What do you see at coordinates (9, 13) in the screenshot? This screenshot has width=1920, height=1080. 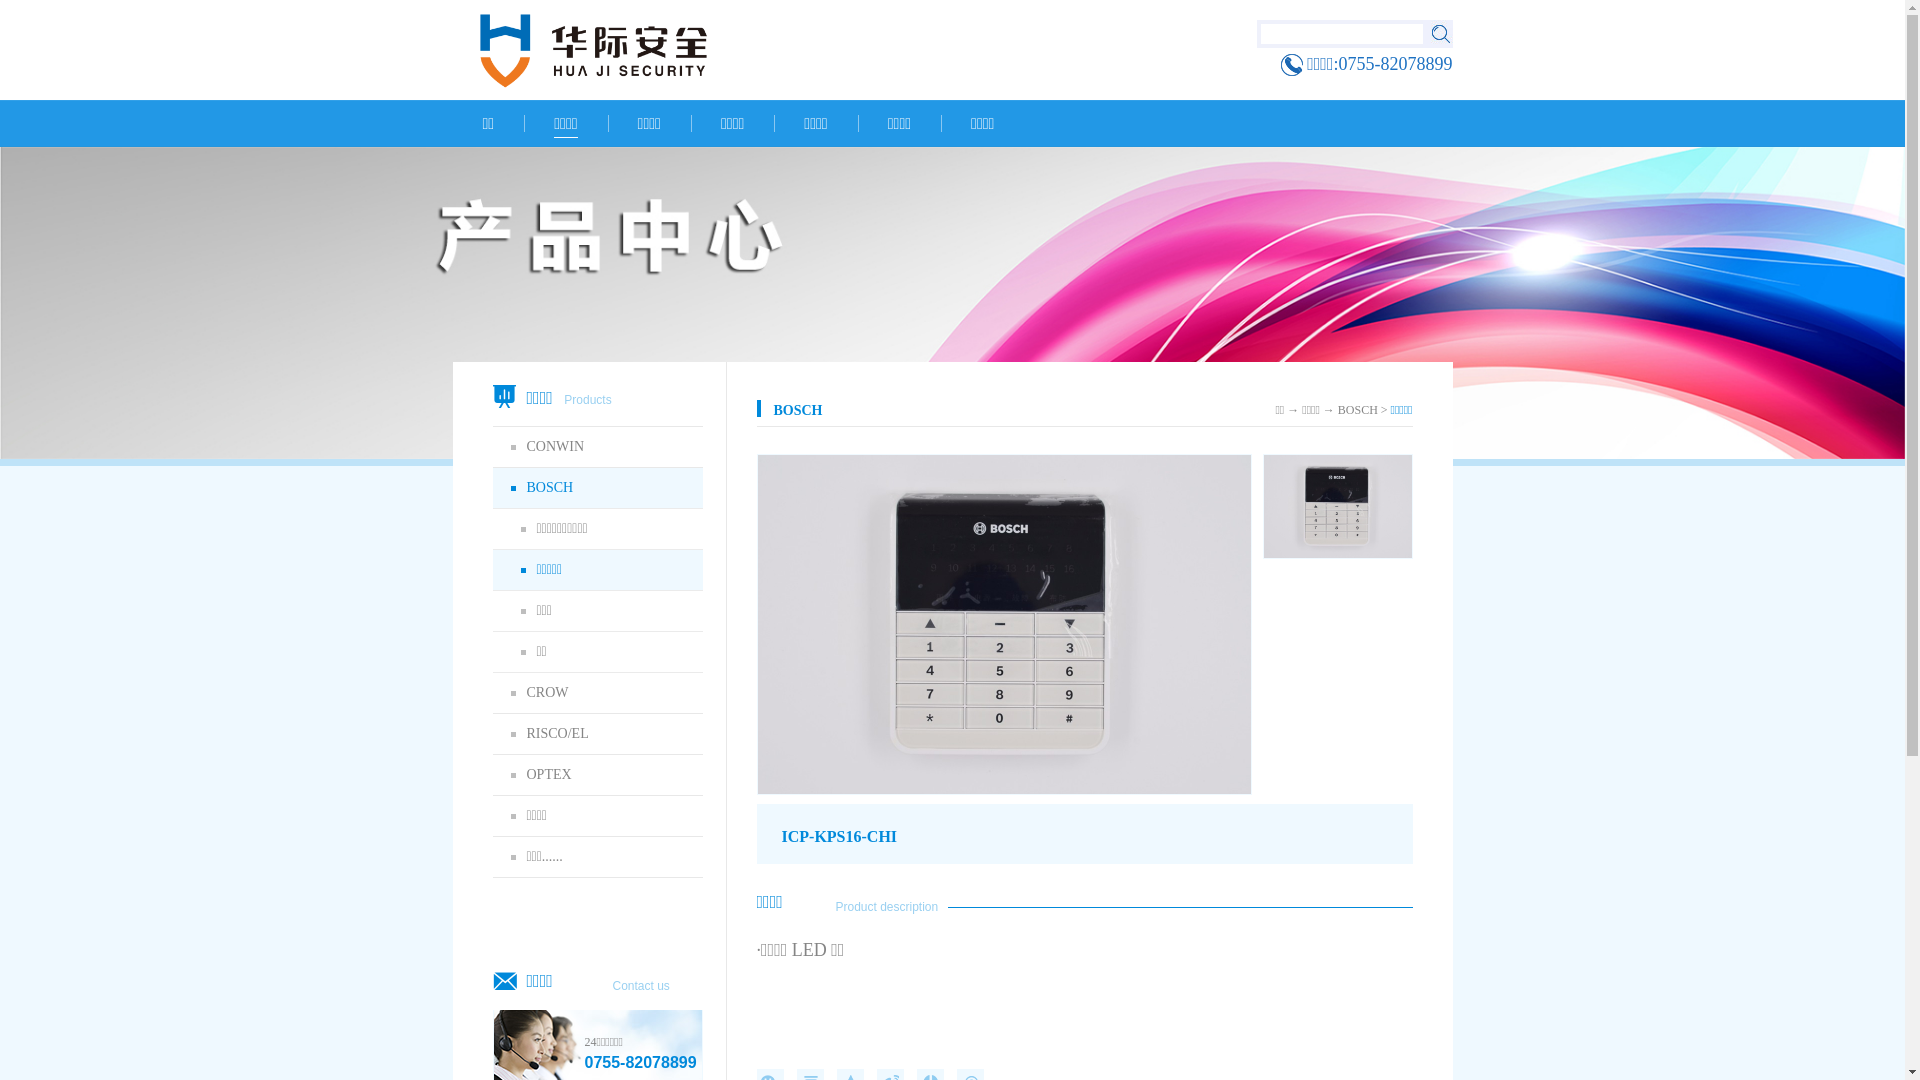 I see `0` at bounding box center [9, 13].